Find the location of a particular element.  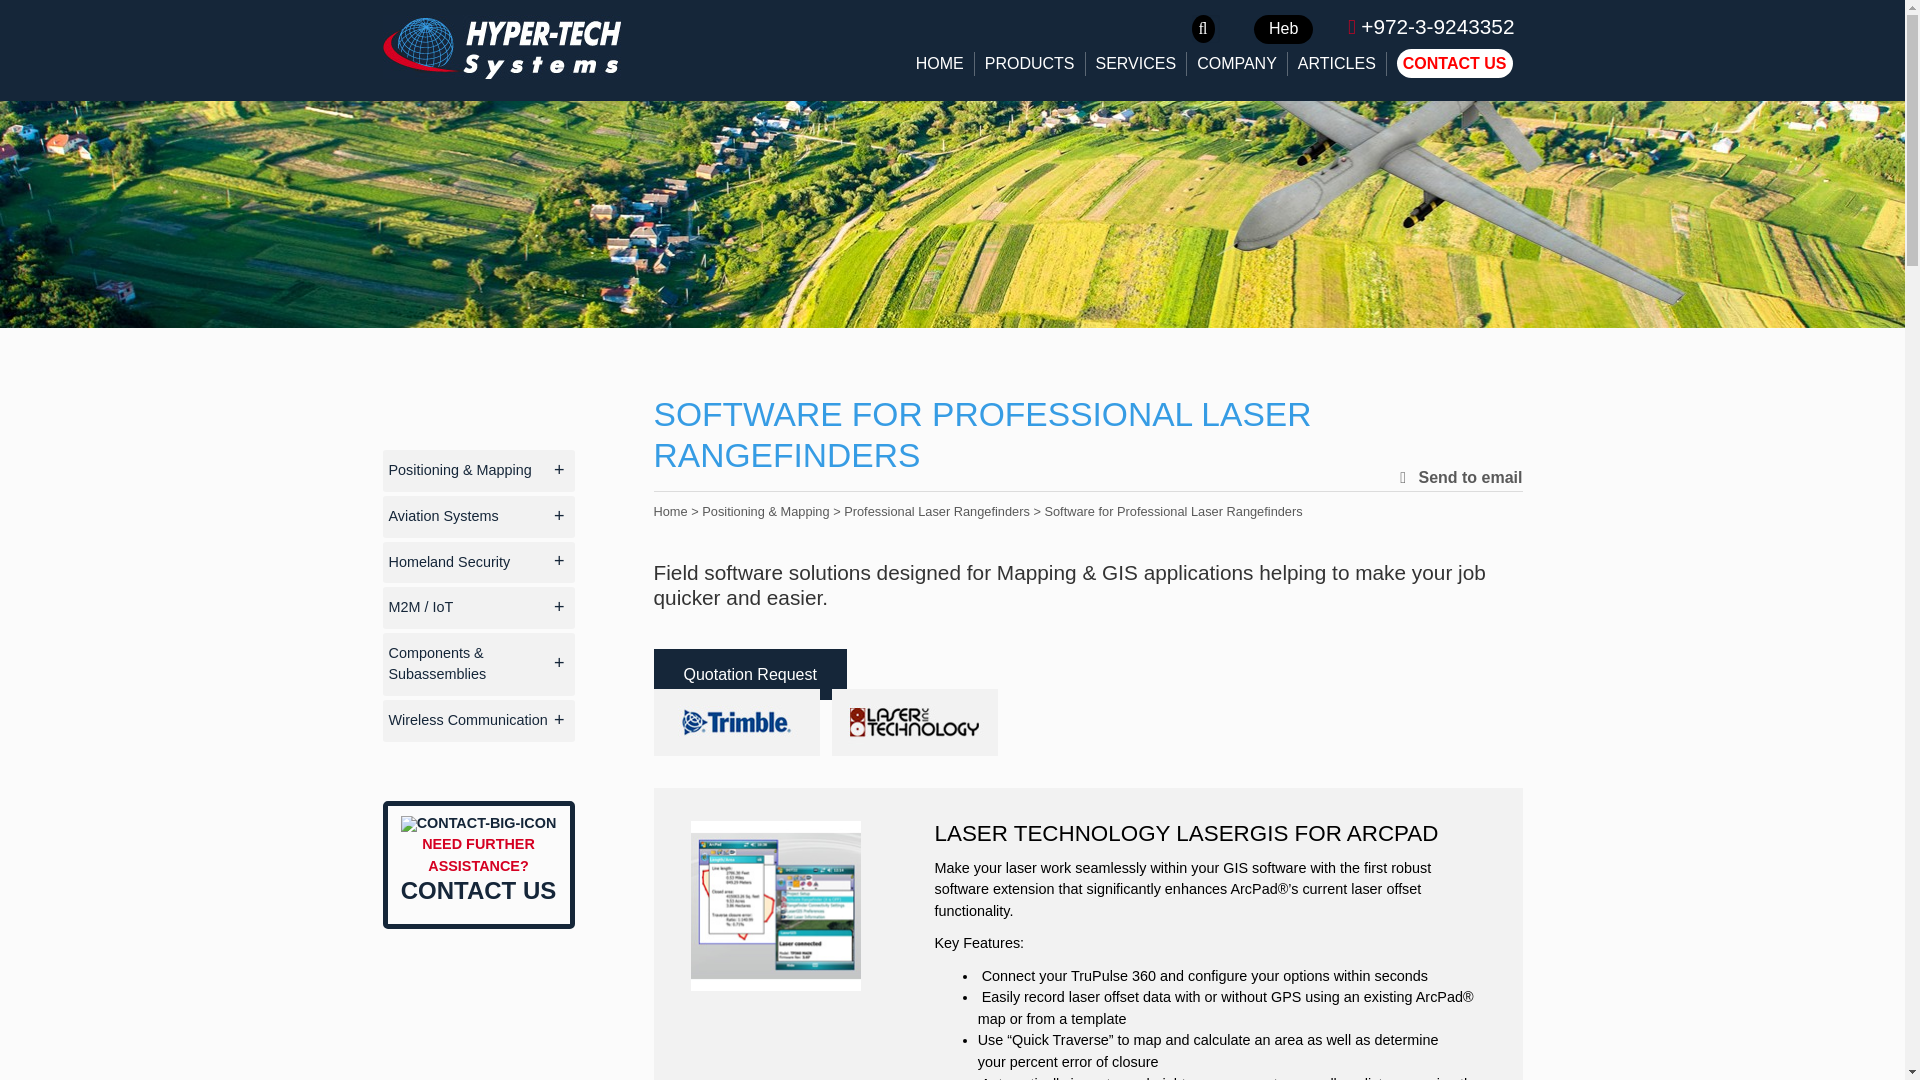

Professional Laser Rangefinders is located at coordinates (936, 512).